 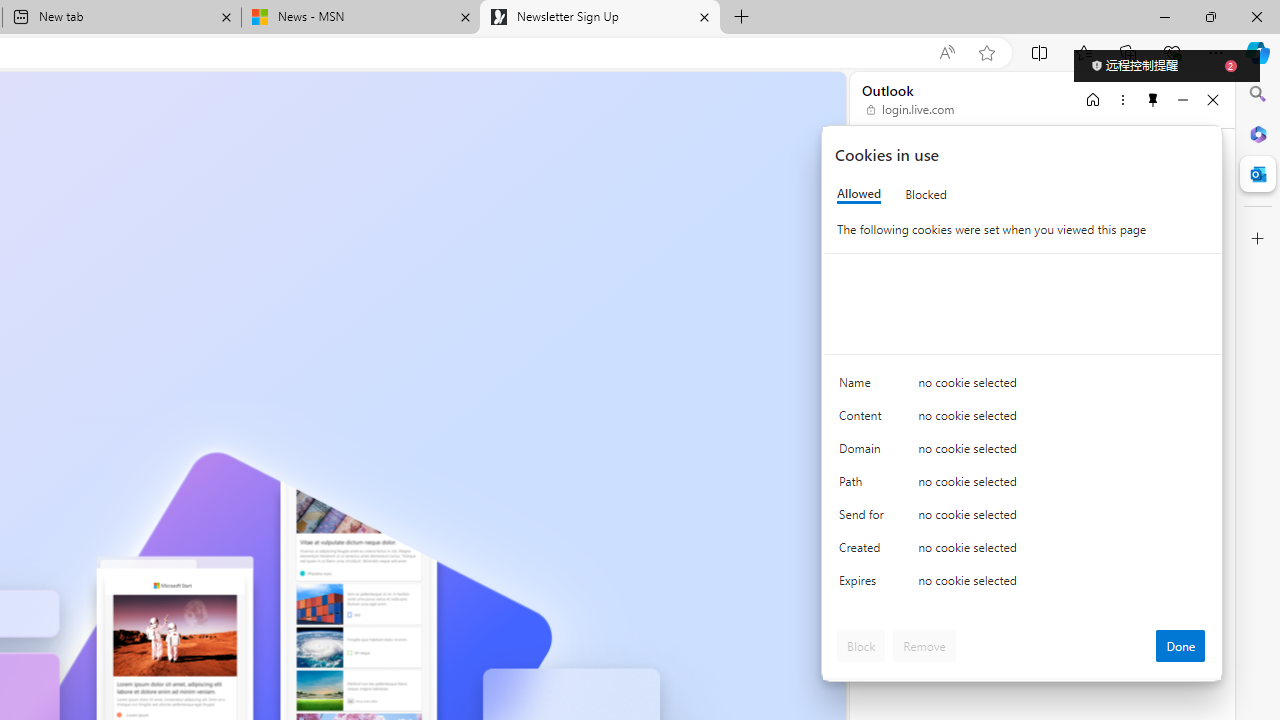 What do you see at coordinates (911, 110) in the screenshot?
I see `login.live.com` at bounding box center [911, 110].